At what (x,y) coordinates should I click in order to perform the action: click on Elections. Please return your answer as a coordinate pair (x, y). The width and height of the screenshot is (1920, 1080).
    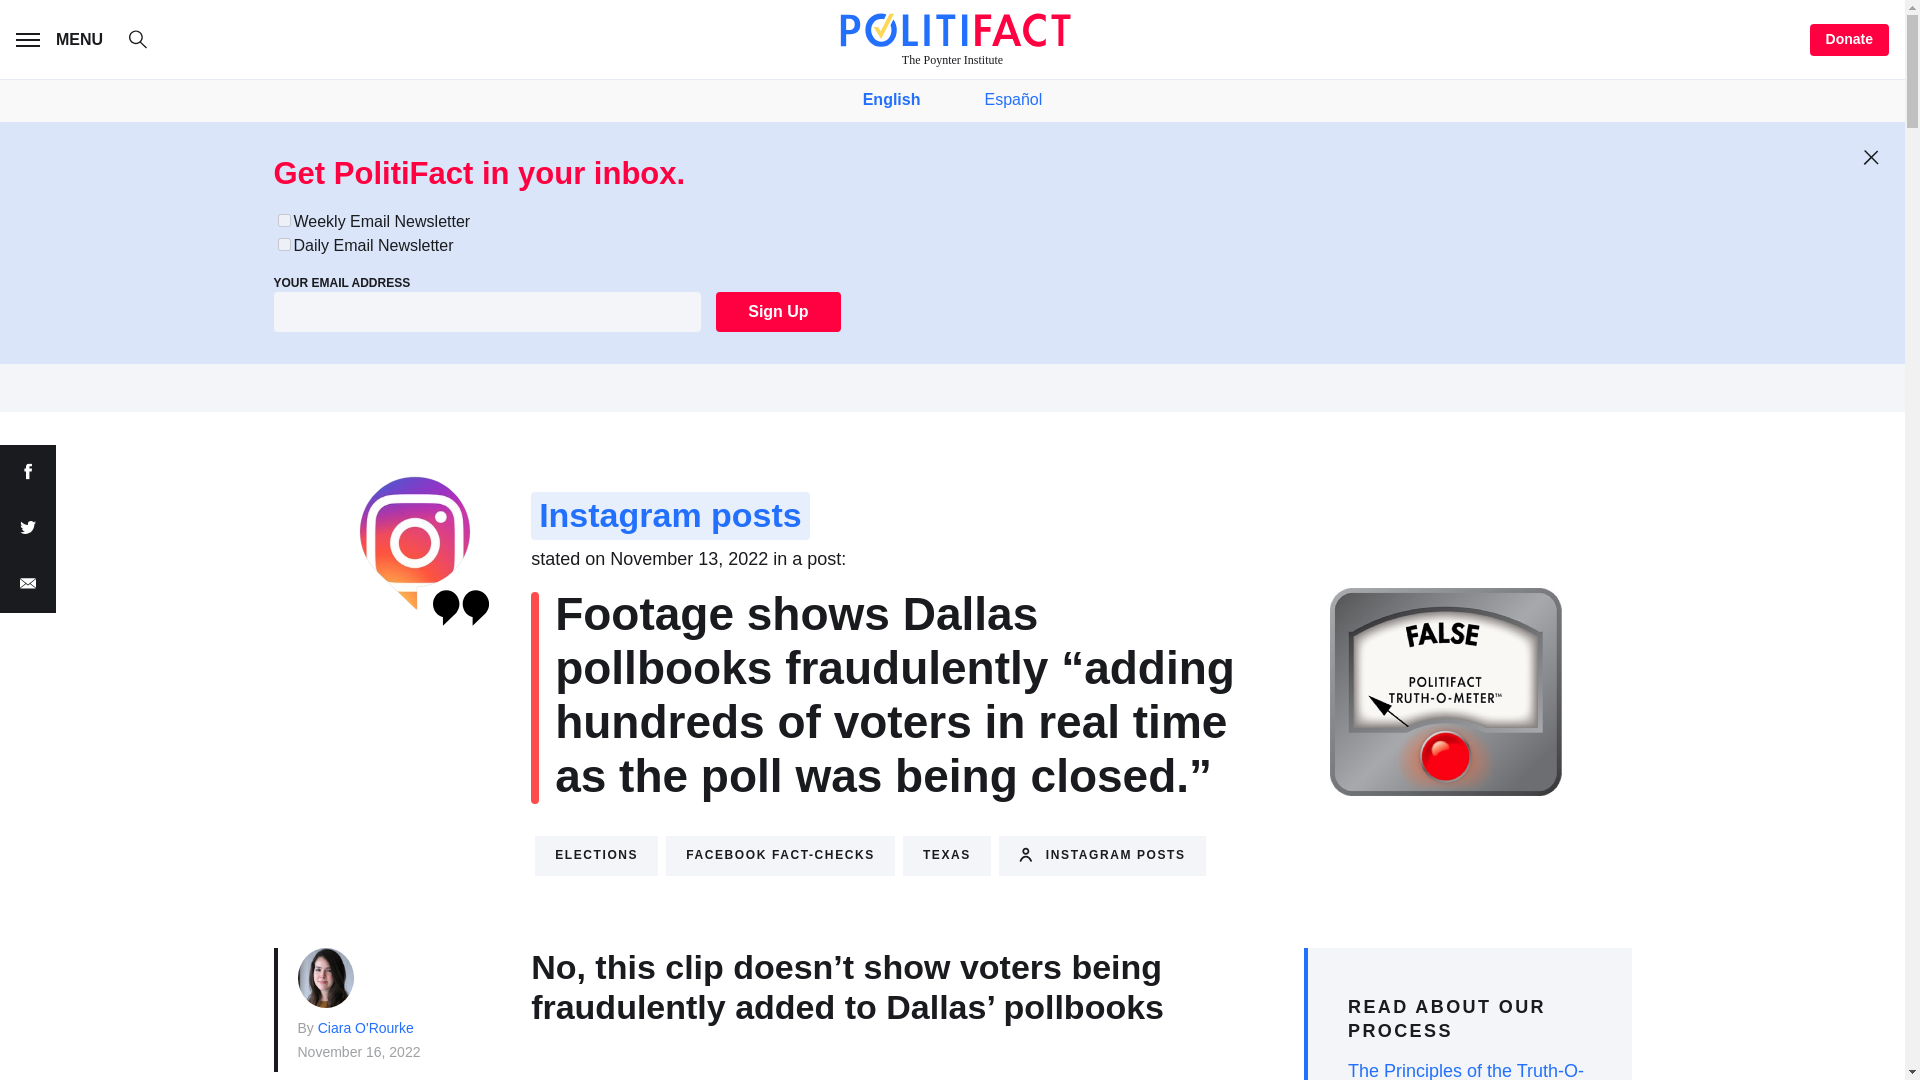
    Looking at the image, I should click on (596, 855).